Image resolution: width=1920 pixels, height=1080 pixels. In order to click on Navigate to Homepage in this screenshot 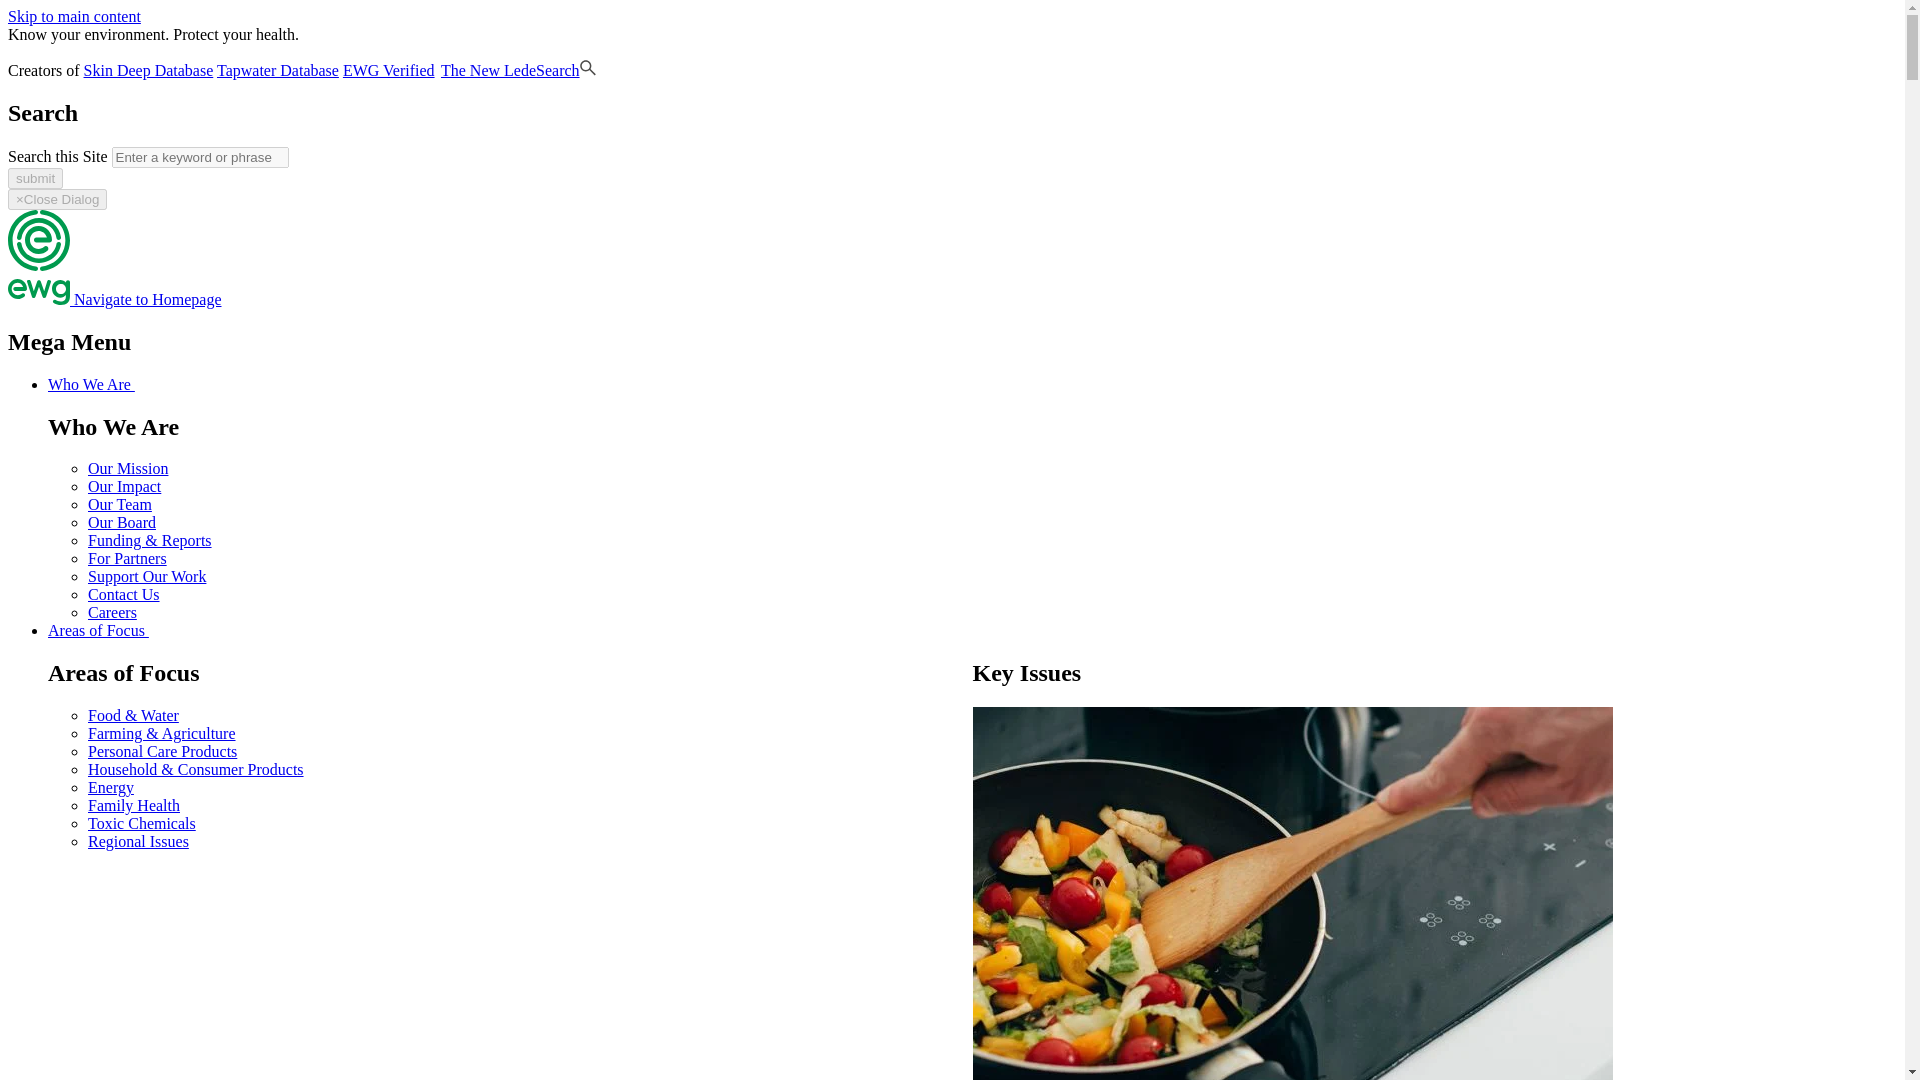, I will do `click(114, 298)`.